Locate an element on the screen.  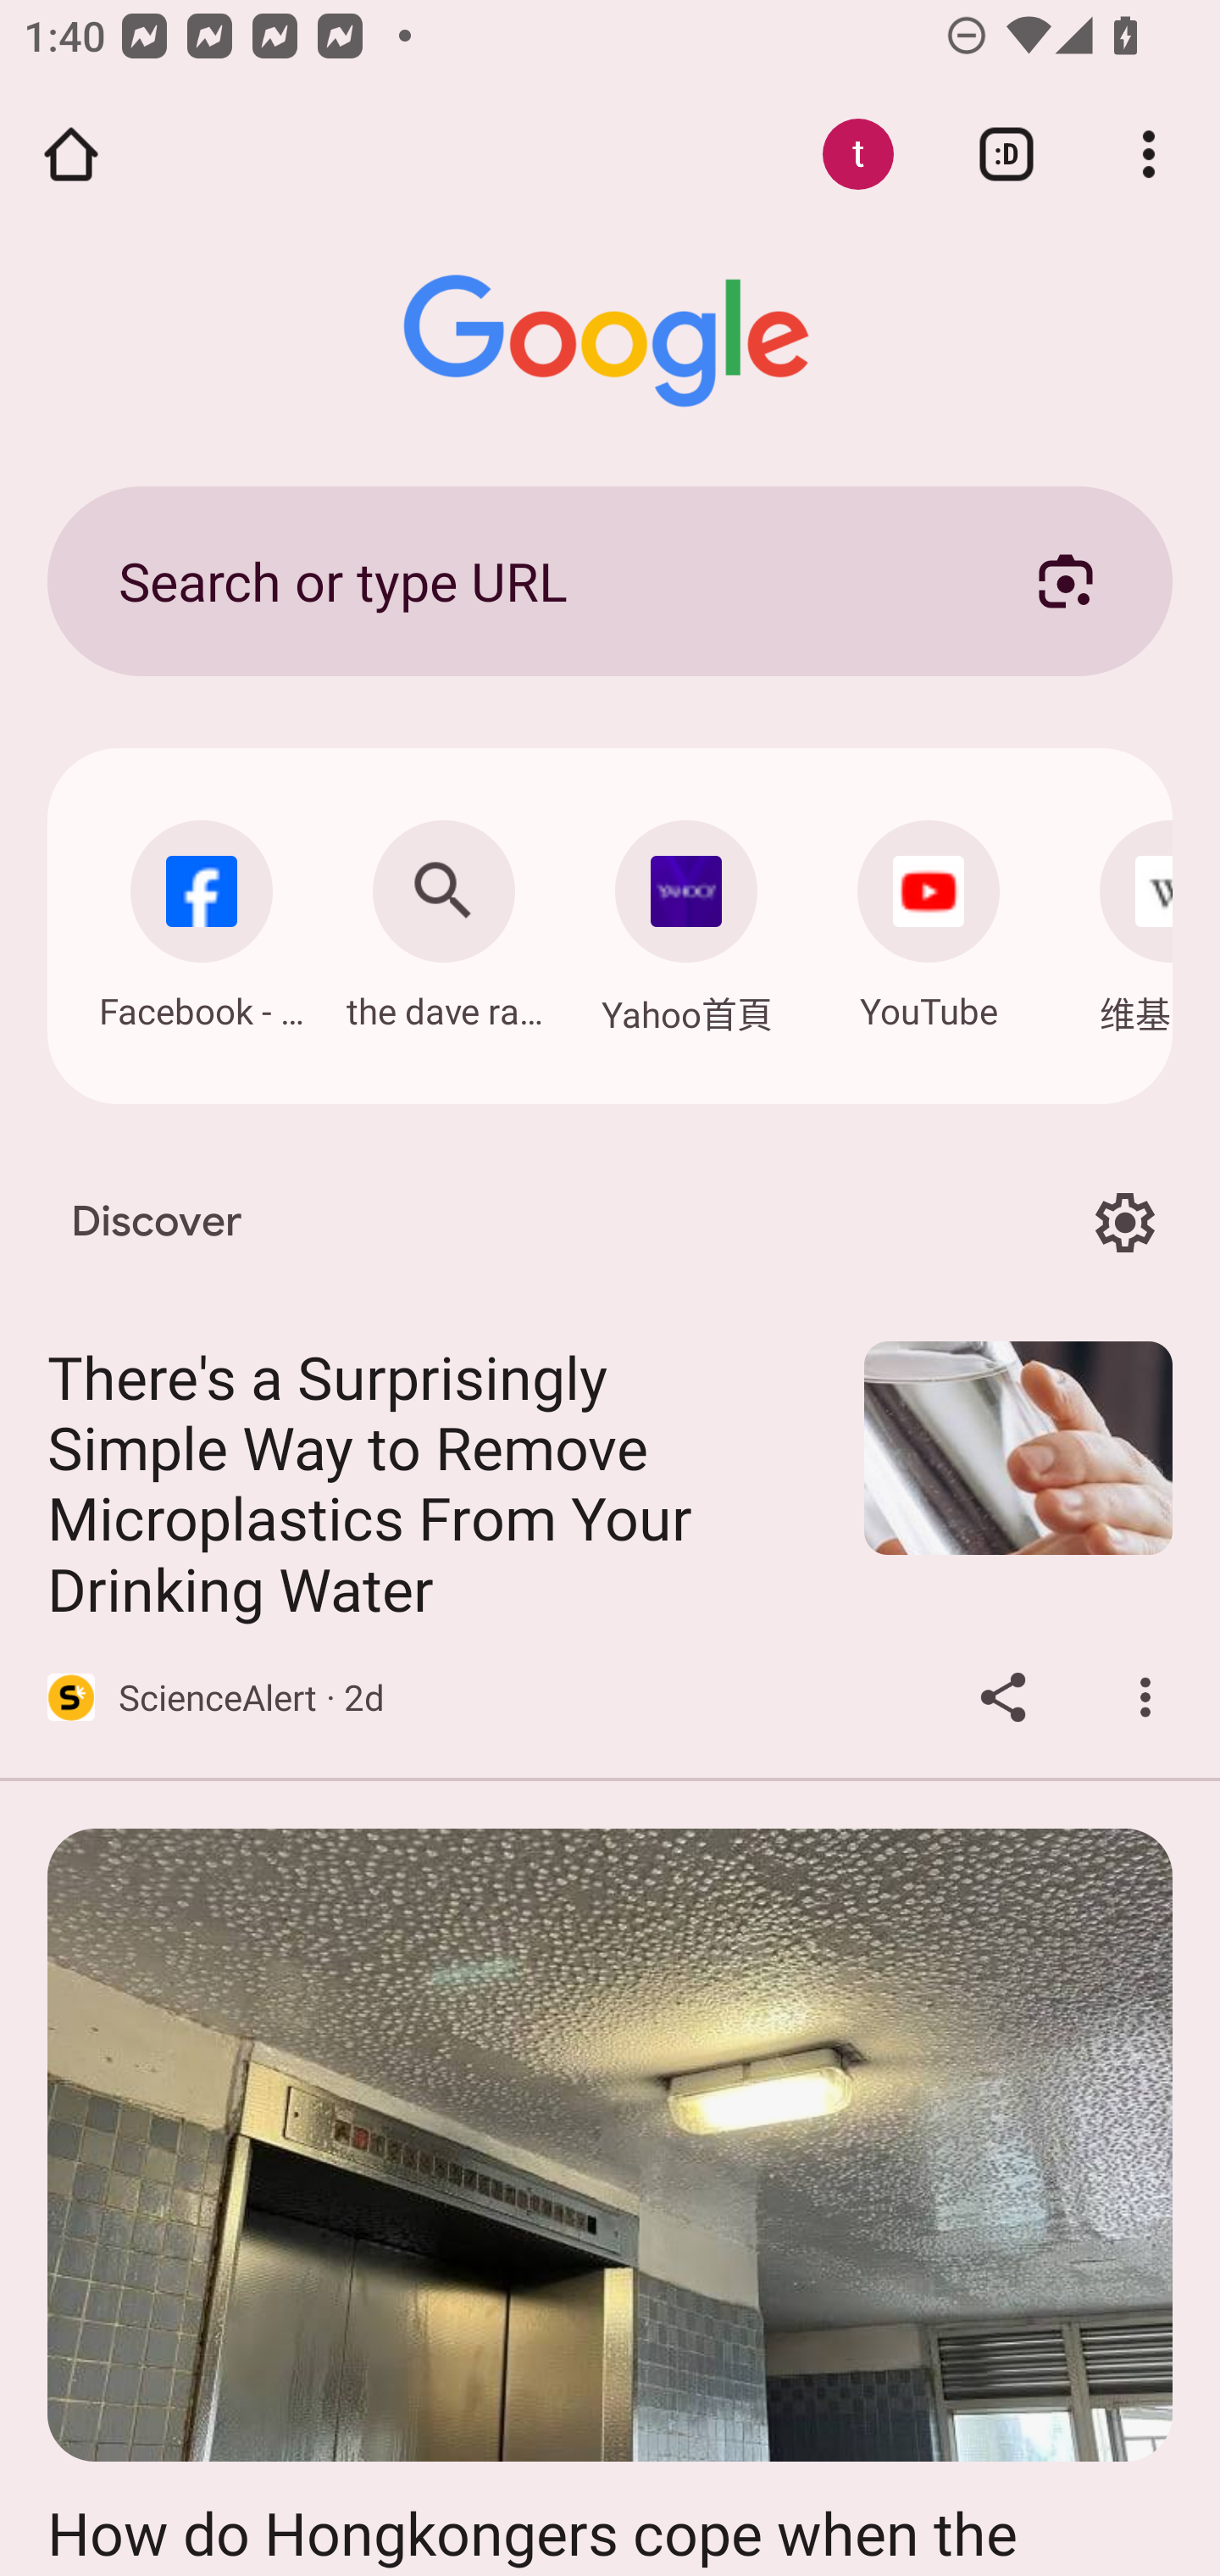
Switch or close tabs is located at coordinates (1006, 154).